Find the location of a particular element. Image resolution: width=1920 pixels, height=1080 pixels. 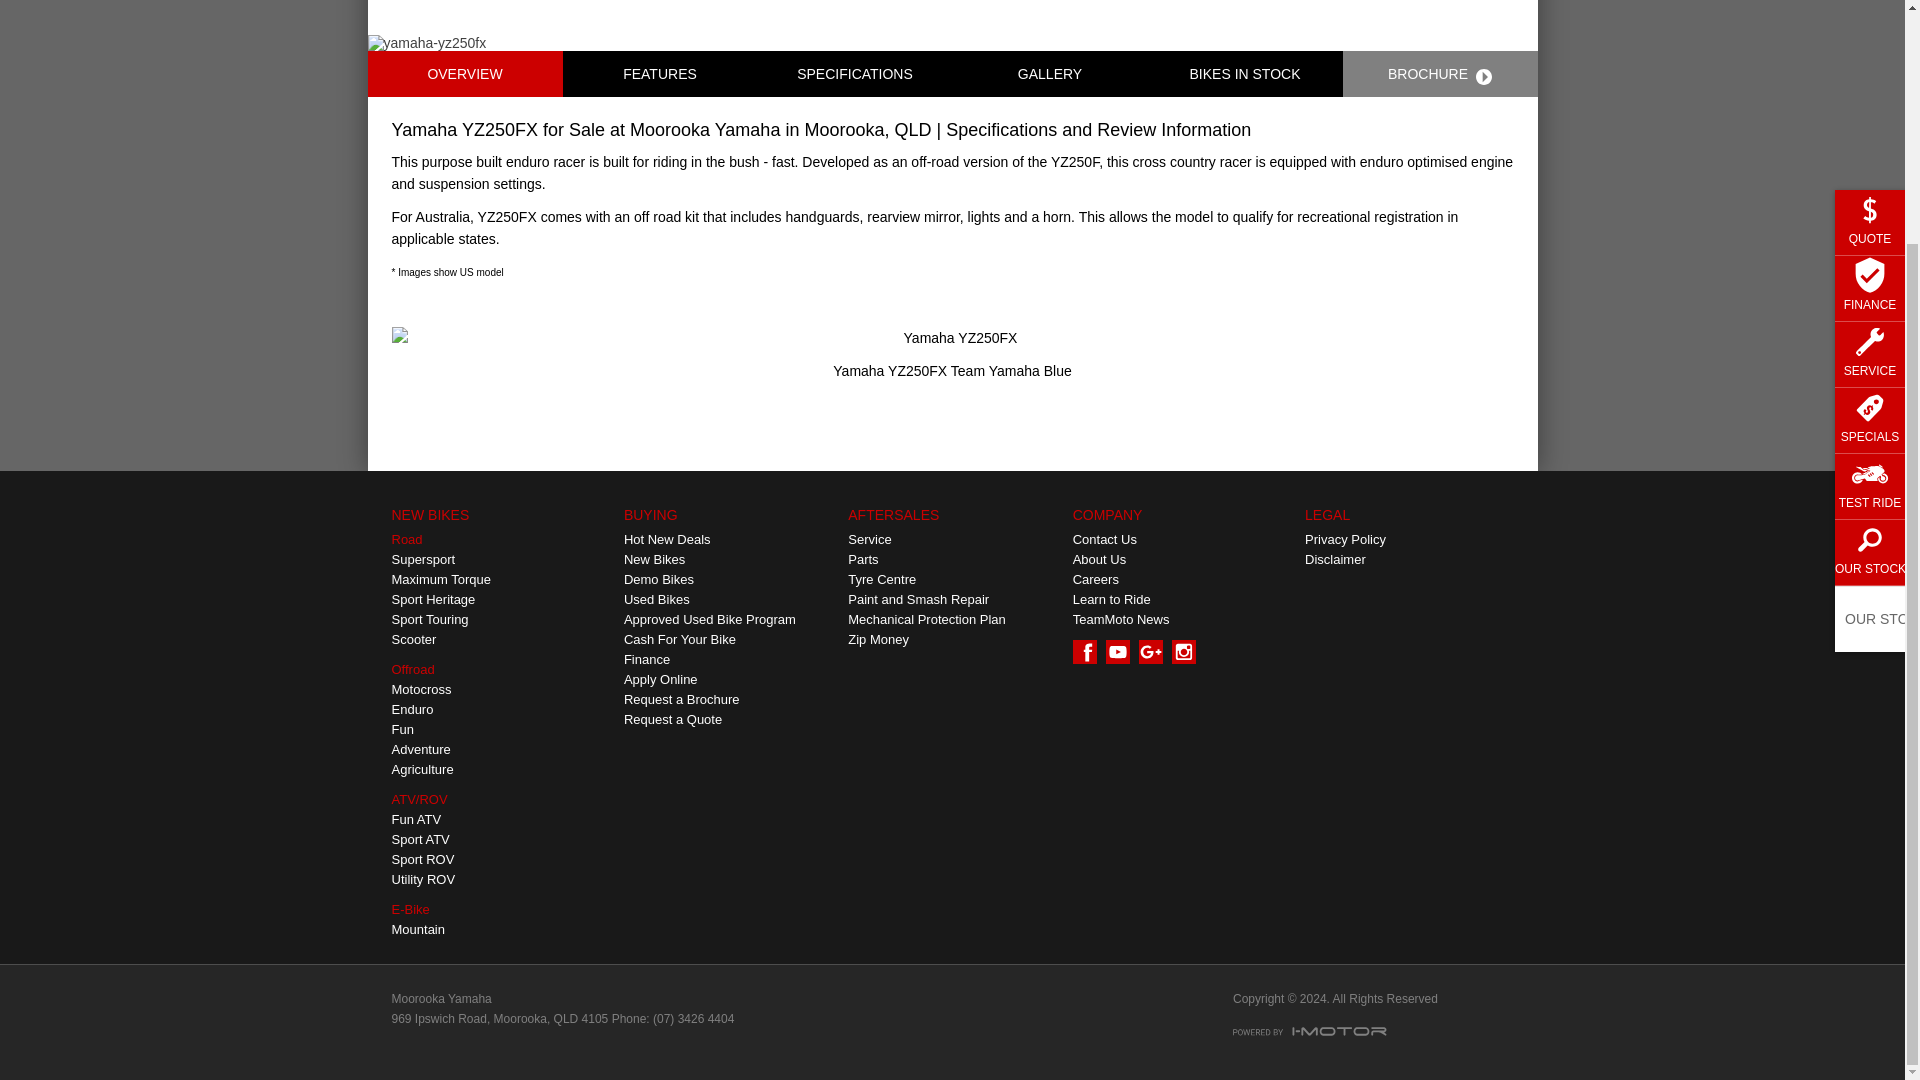

New Bikes, New Yamaha Bikes - Moorooka Yamaha is located at coordinates (728, 560).